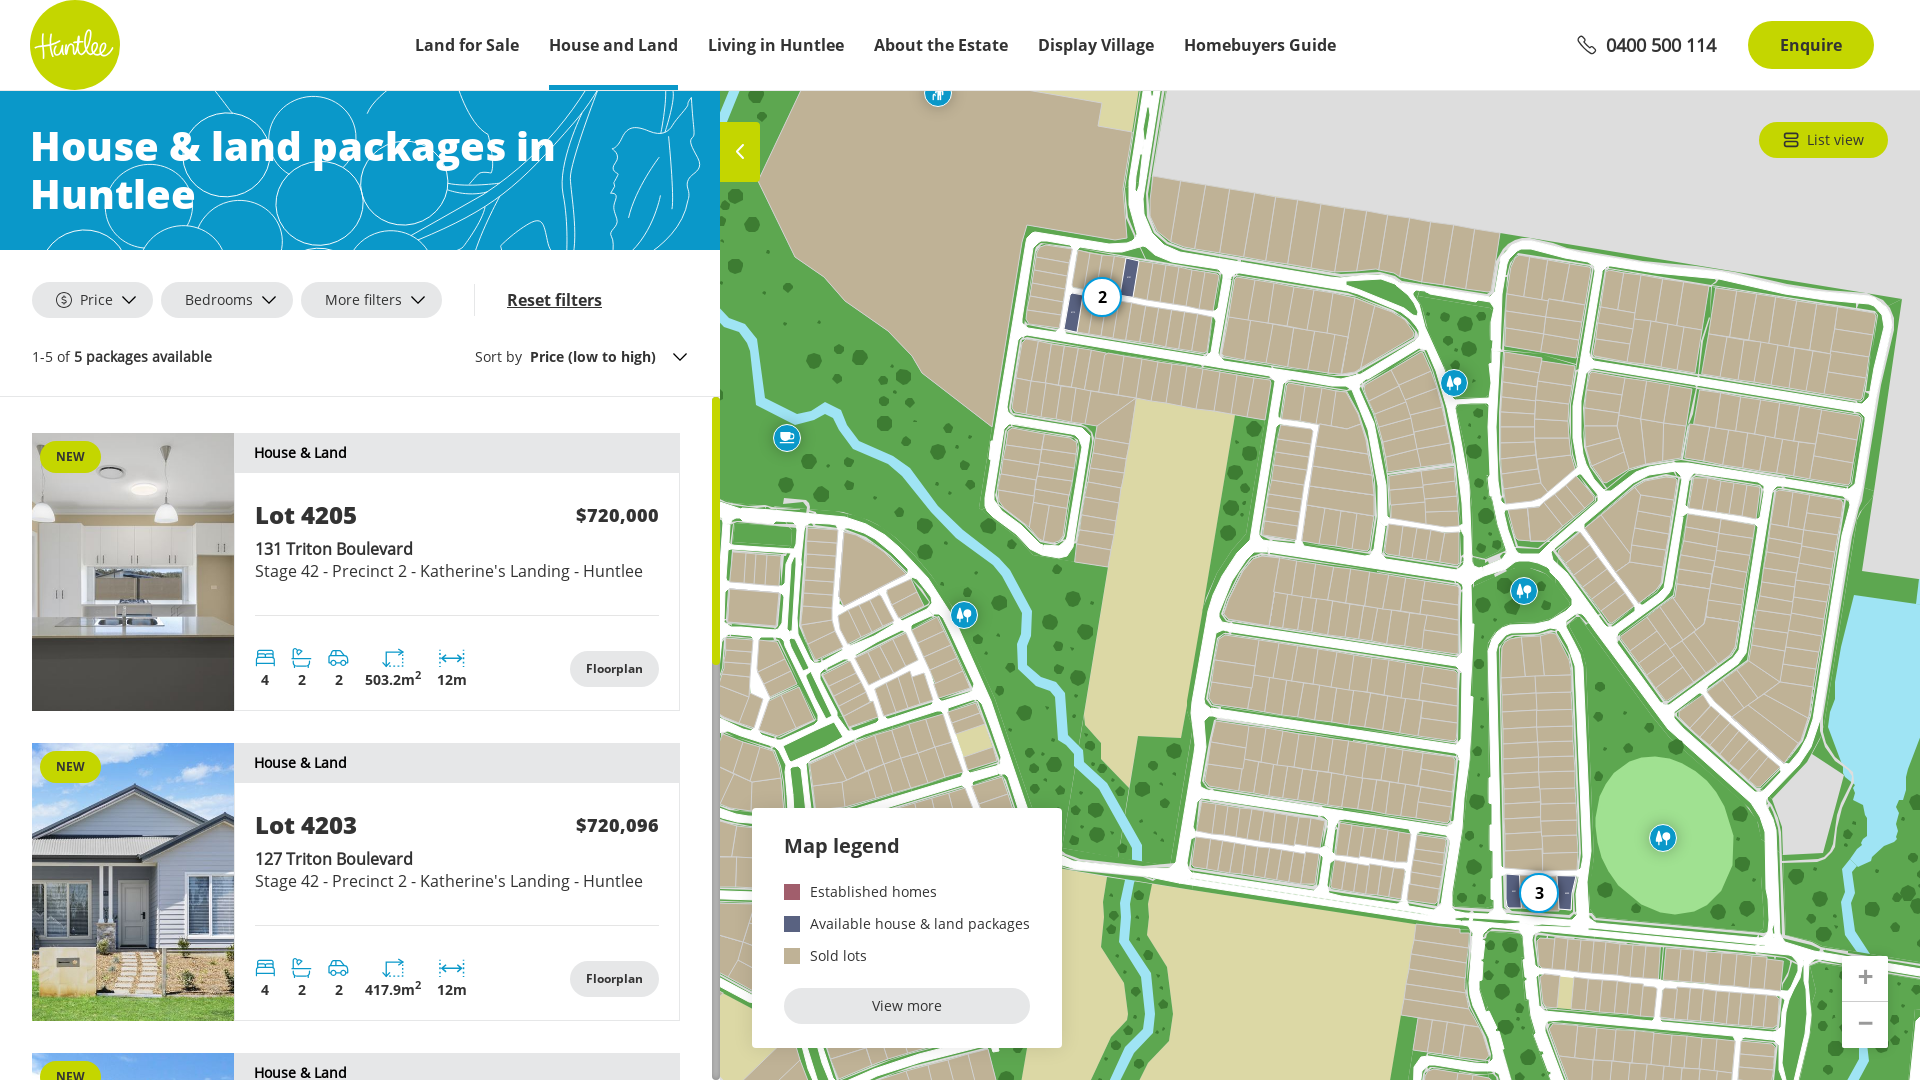  Describe the element at coordinates (776, 45) in the screenshot. I see `Living in Huntlee` at that location.